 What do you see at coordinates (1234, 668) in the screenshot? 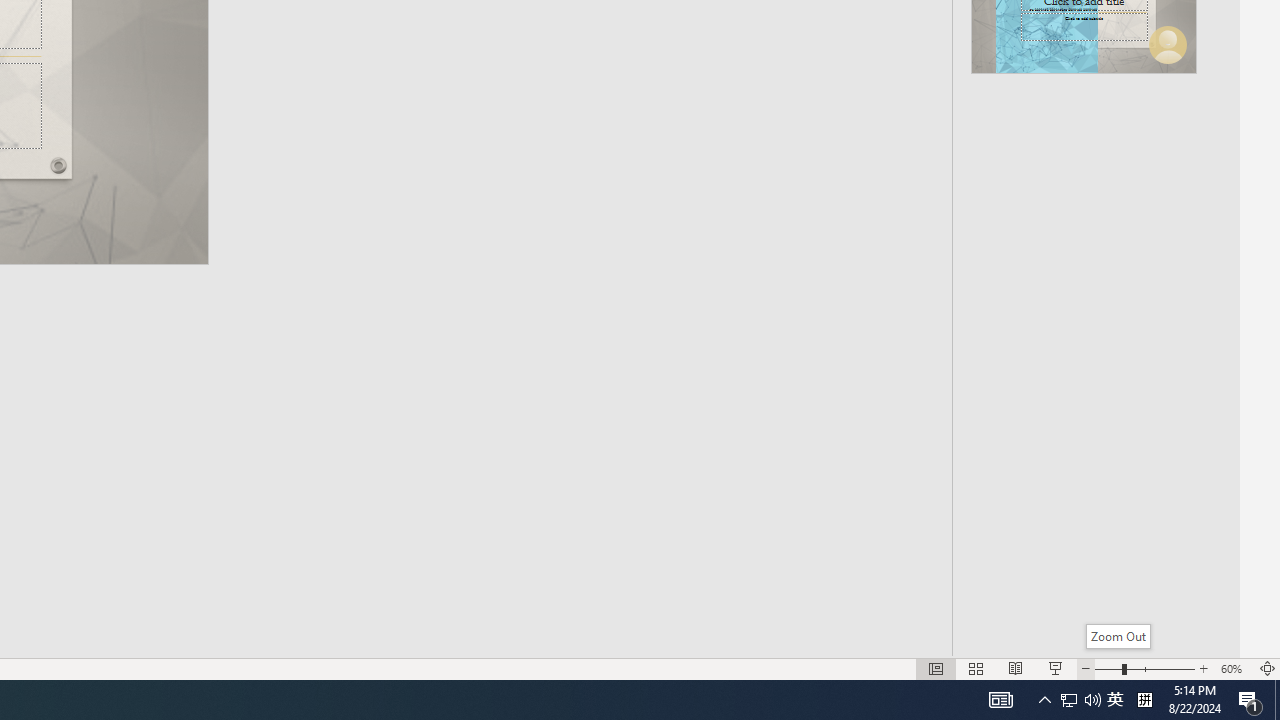
I see `Zoom 60%` at bounding box center [1234, 668].